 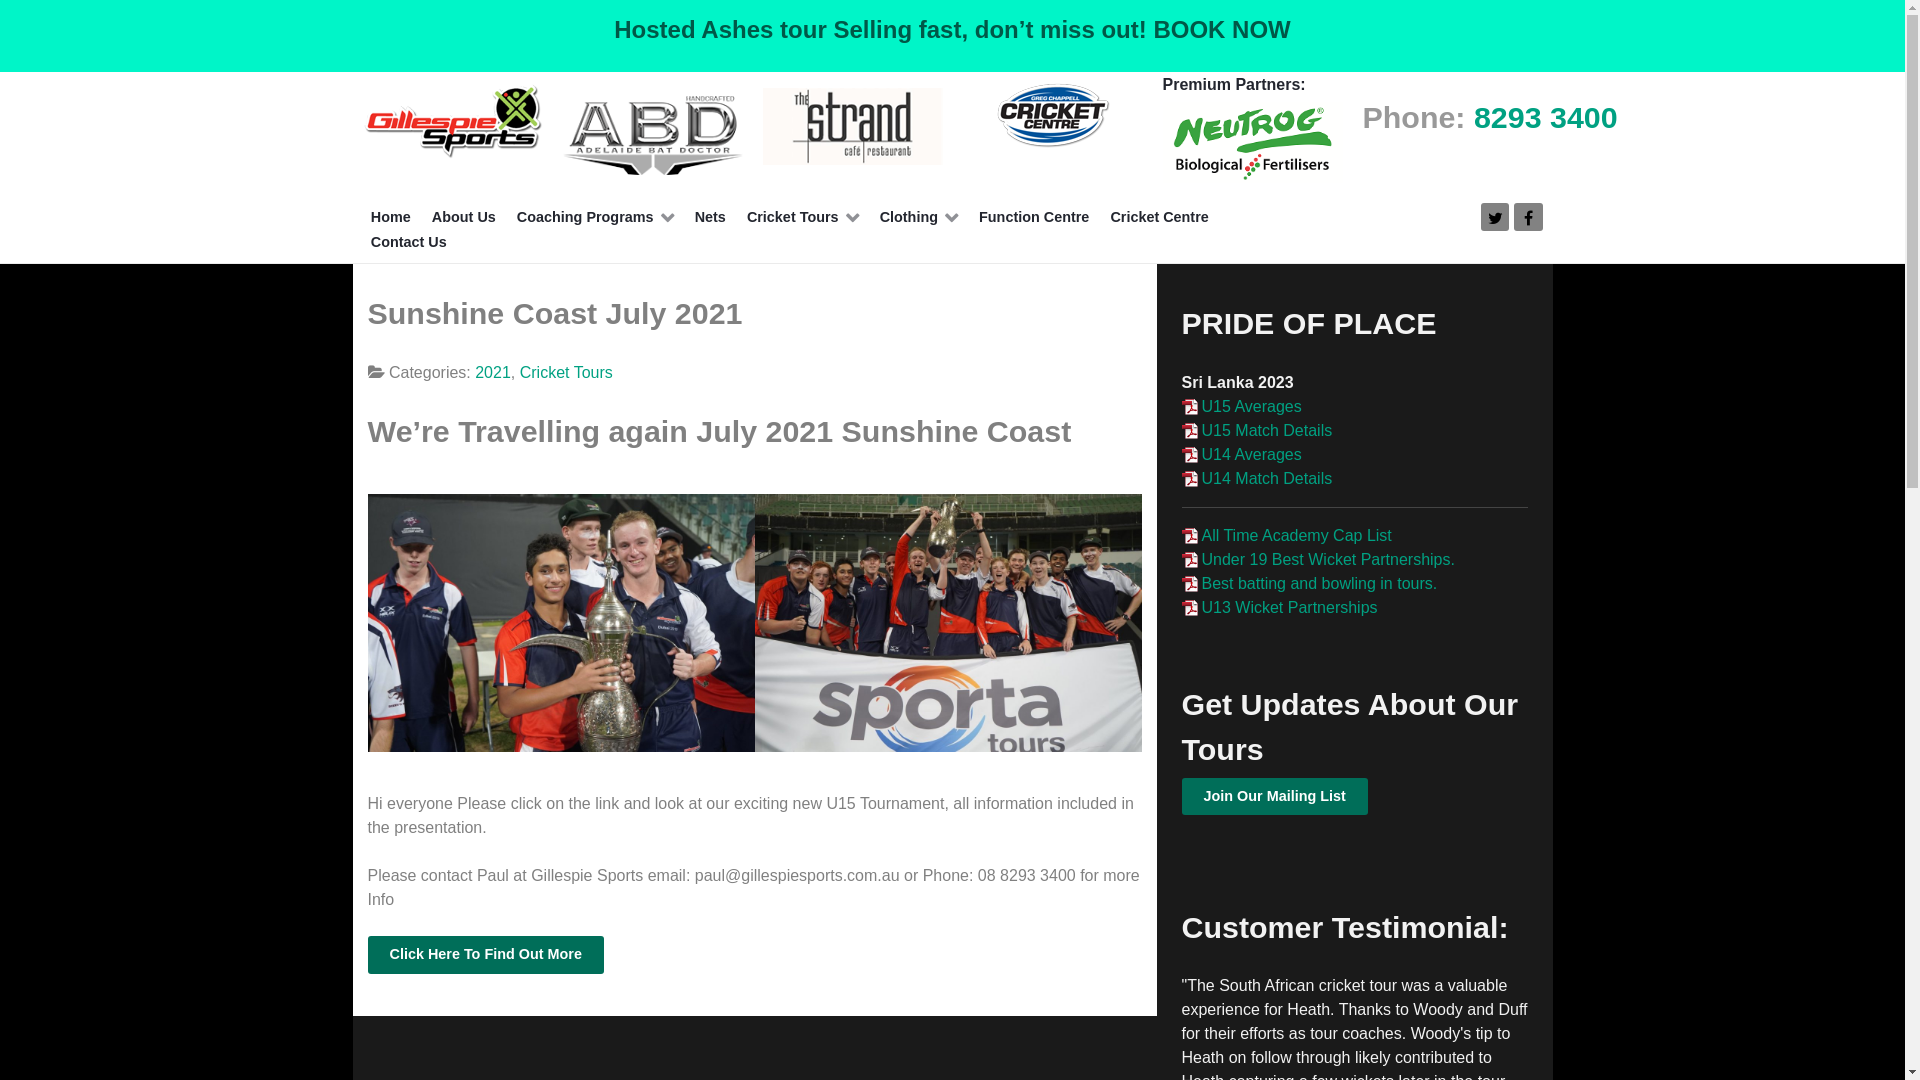 I want to click on Cricket Tours, so click(x=802, y=217).